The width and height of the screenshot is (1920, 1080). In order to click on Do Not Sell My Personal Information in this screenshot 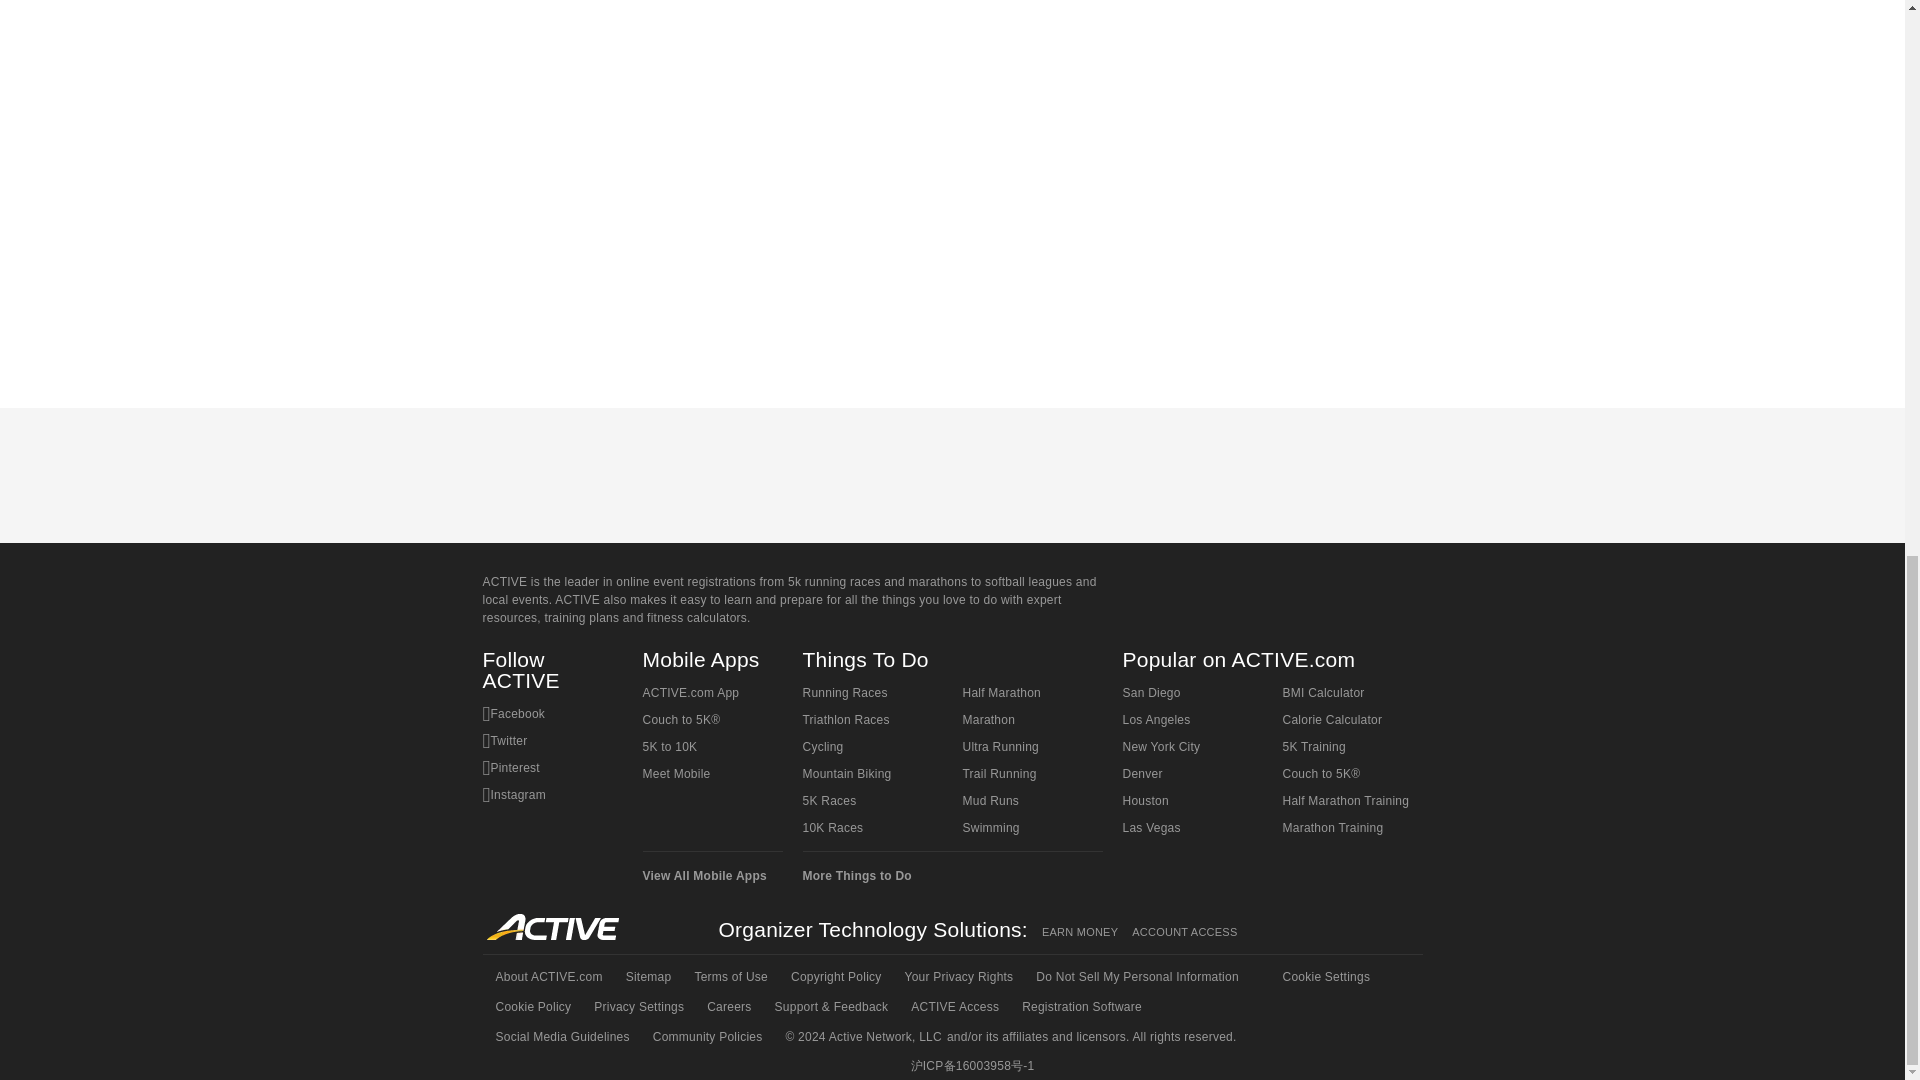, I will do `click(1136, 977)`.